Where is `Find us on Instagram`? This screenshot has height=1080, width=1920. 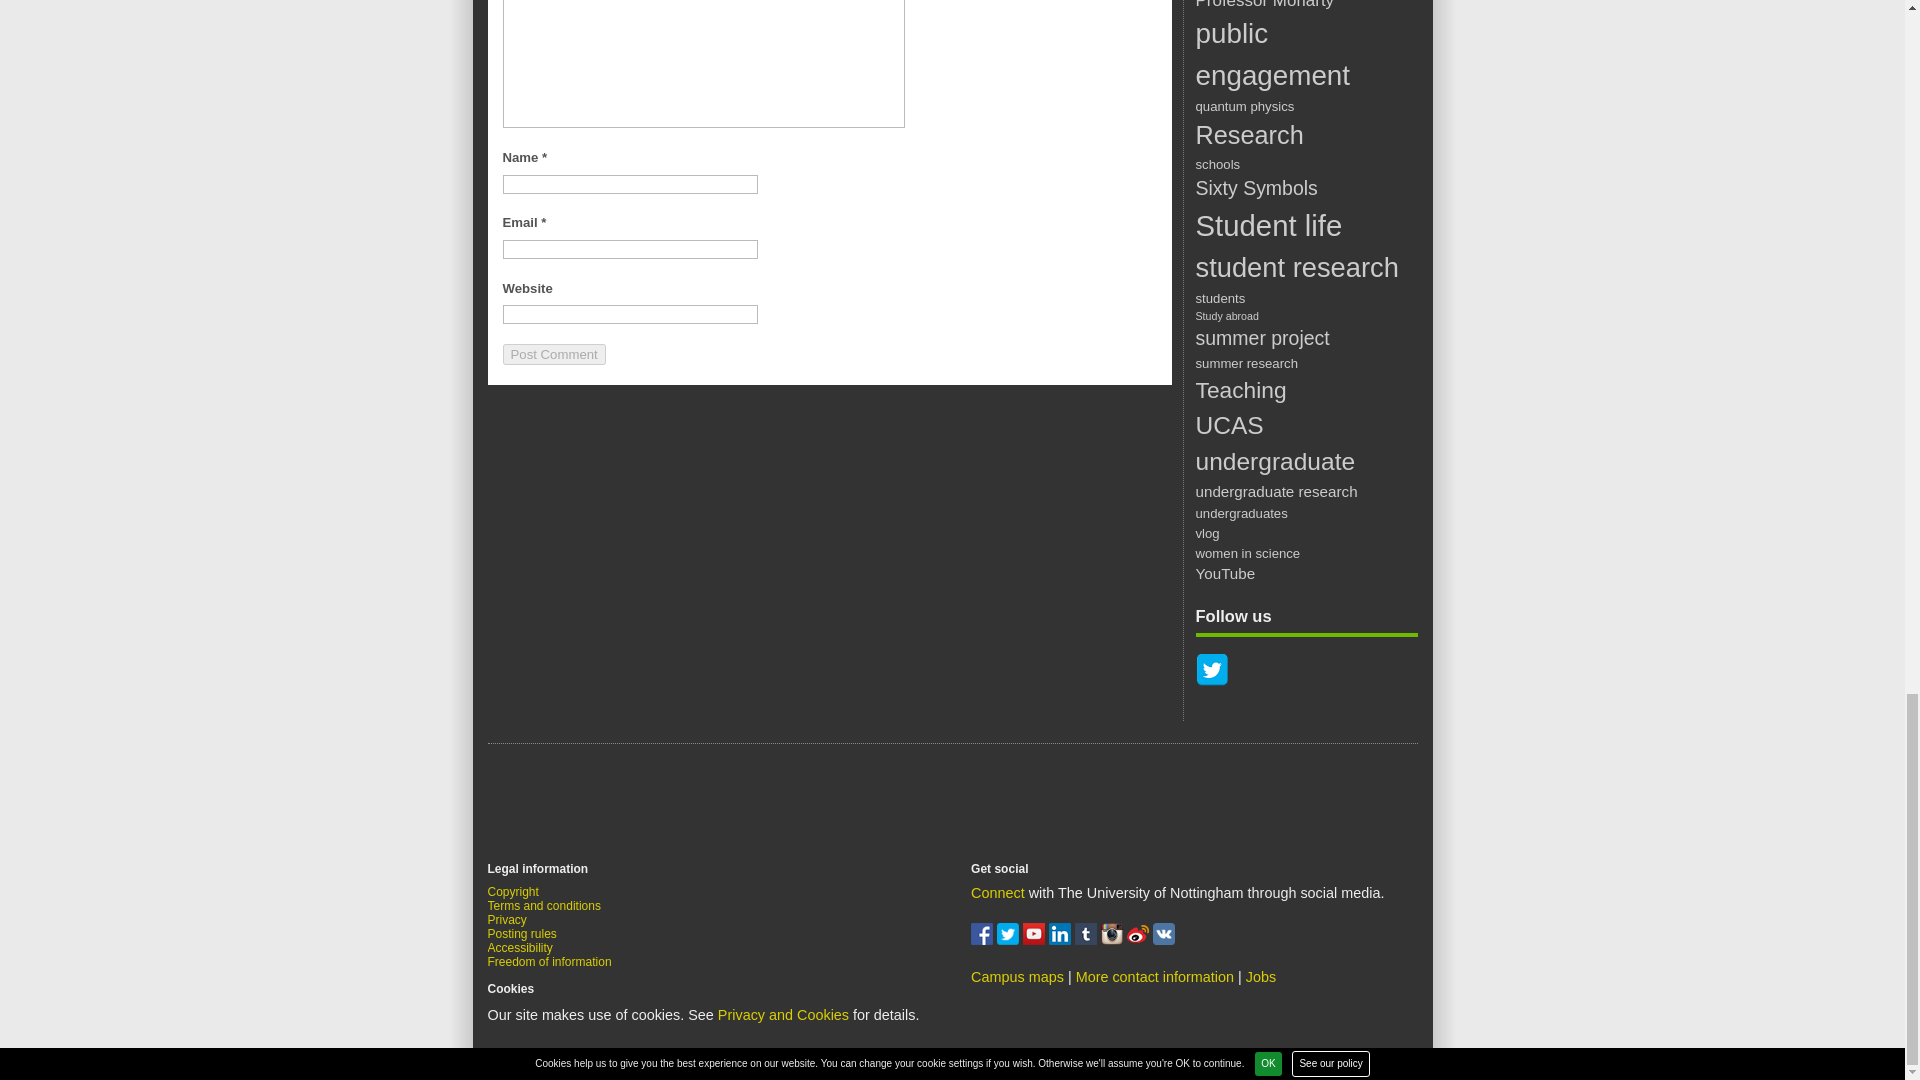
Find us on Instagram is located at coordinates (1114, 940).